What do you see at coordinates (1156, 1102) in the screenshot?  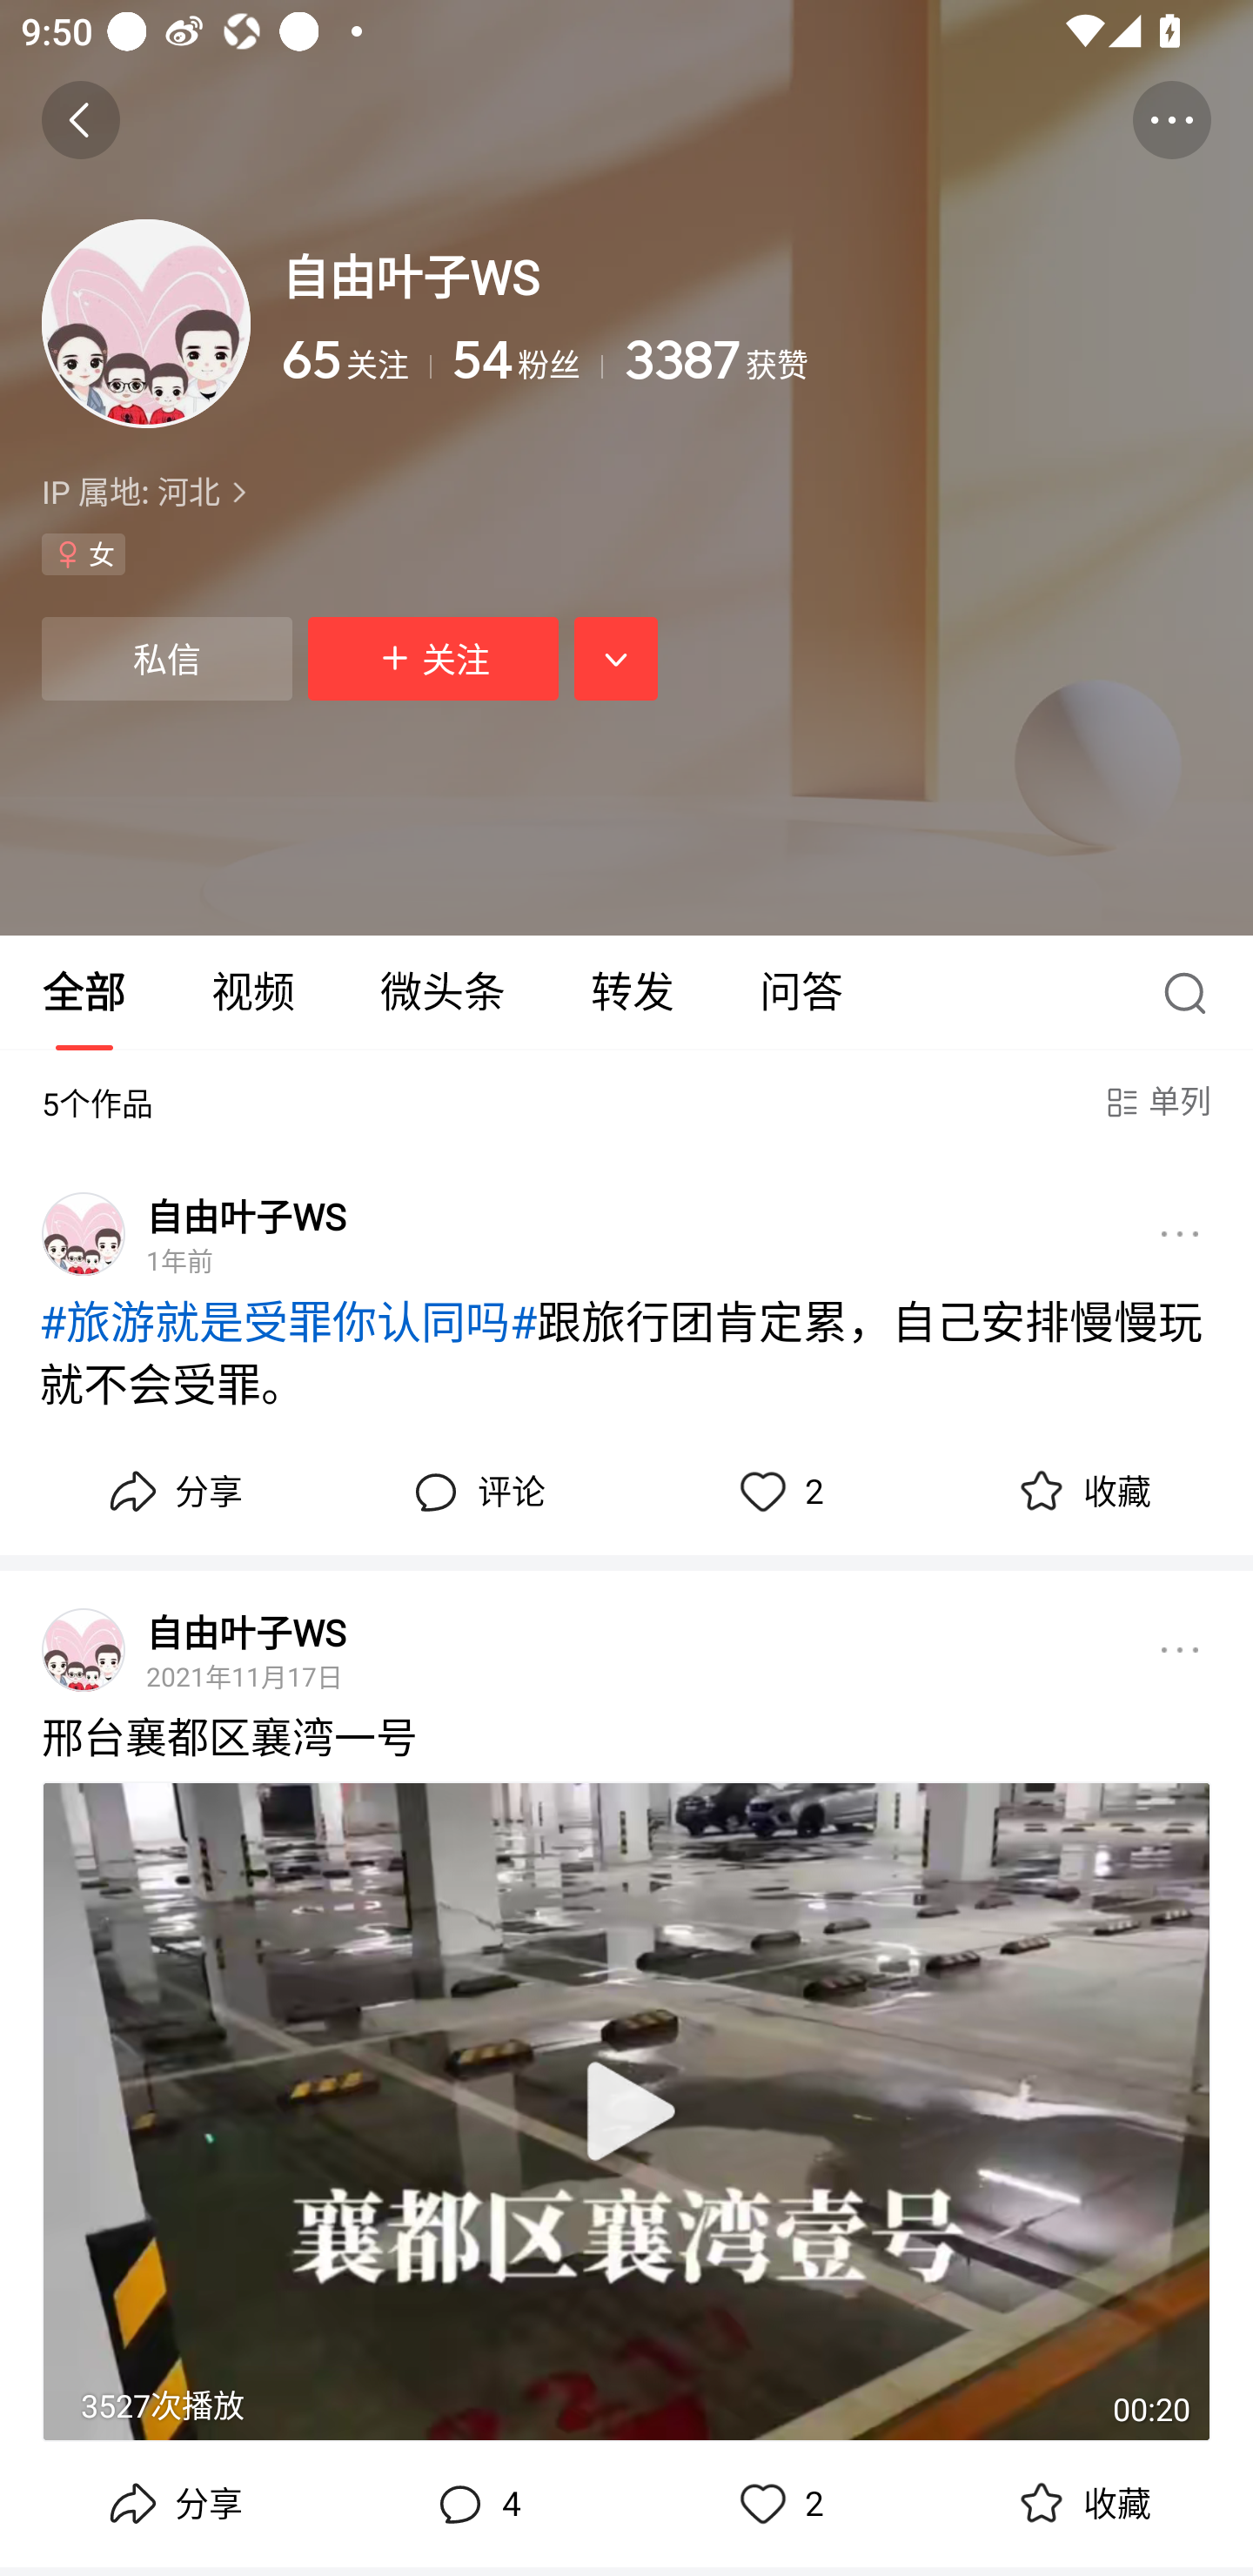 I see `单列 当前单列点按切换至双列` at bounding box center [1156, 1102].